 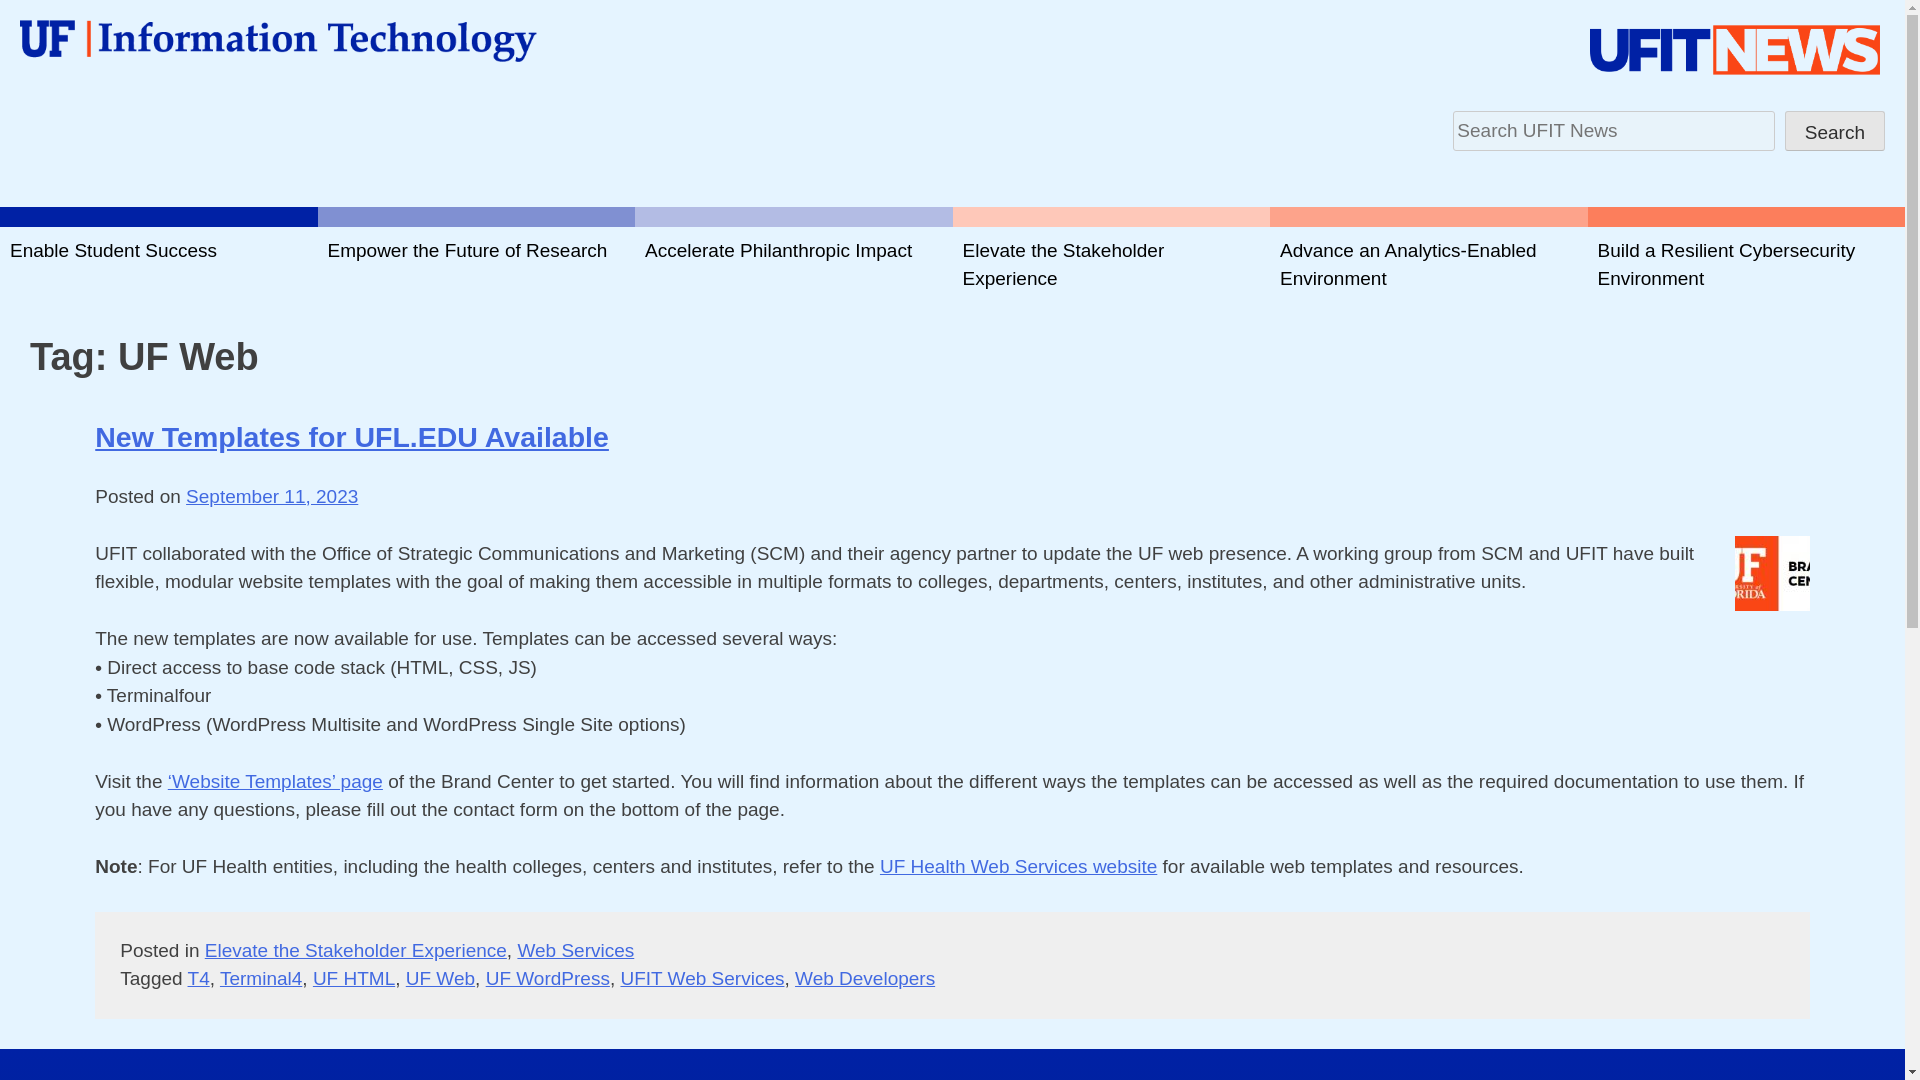 What do you see at coordinates (548, 978) in the screenshot?
I see `UF WordPress` at bounding box center [548, 978].